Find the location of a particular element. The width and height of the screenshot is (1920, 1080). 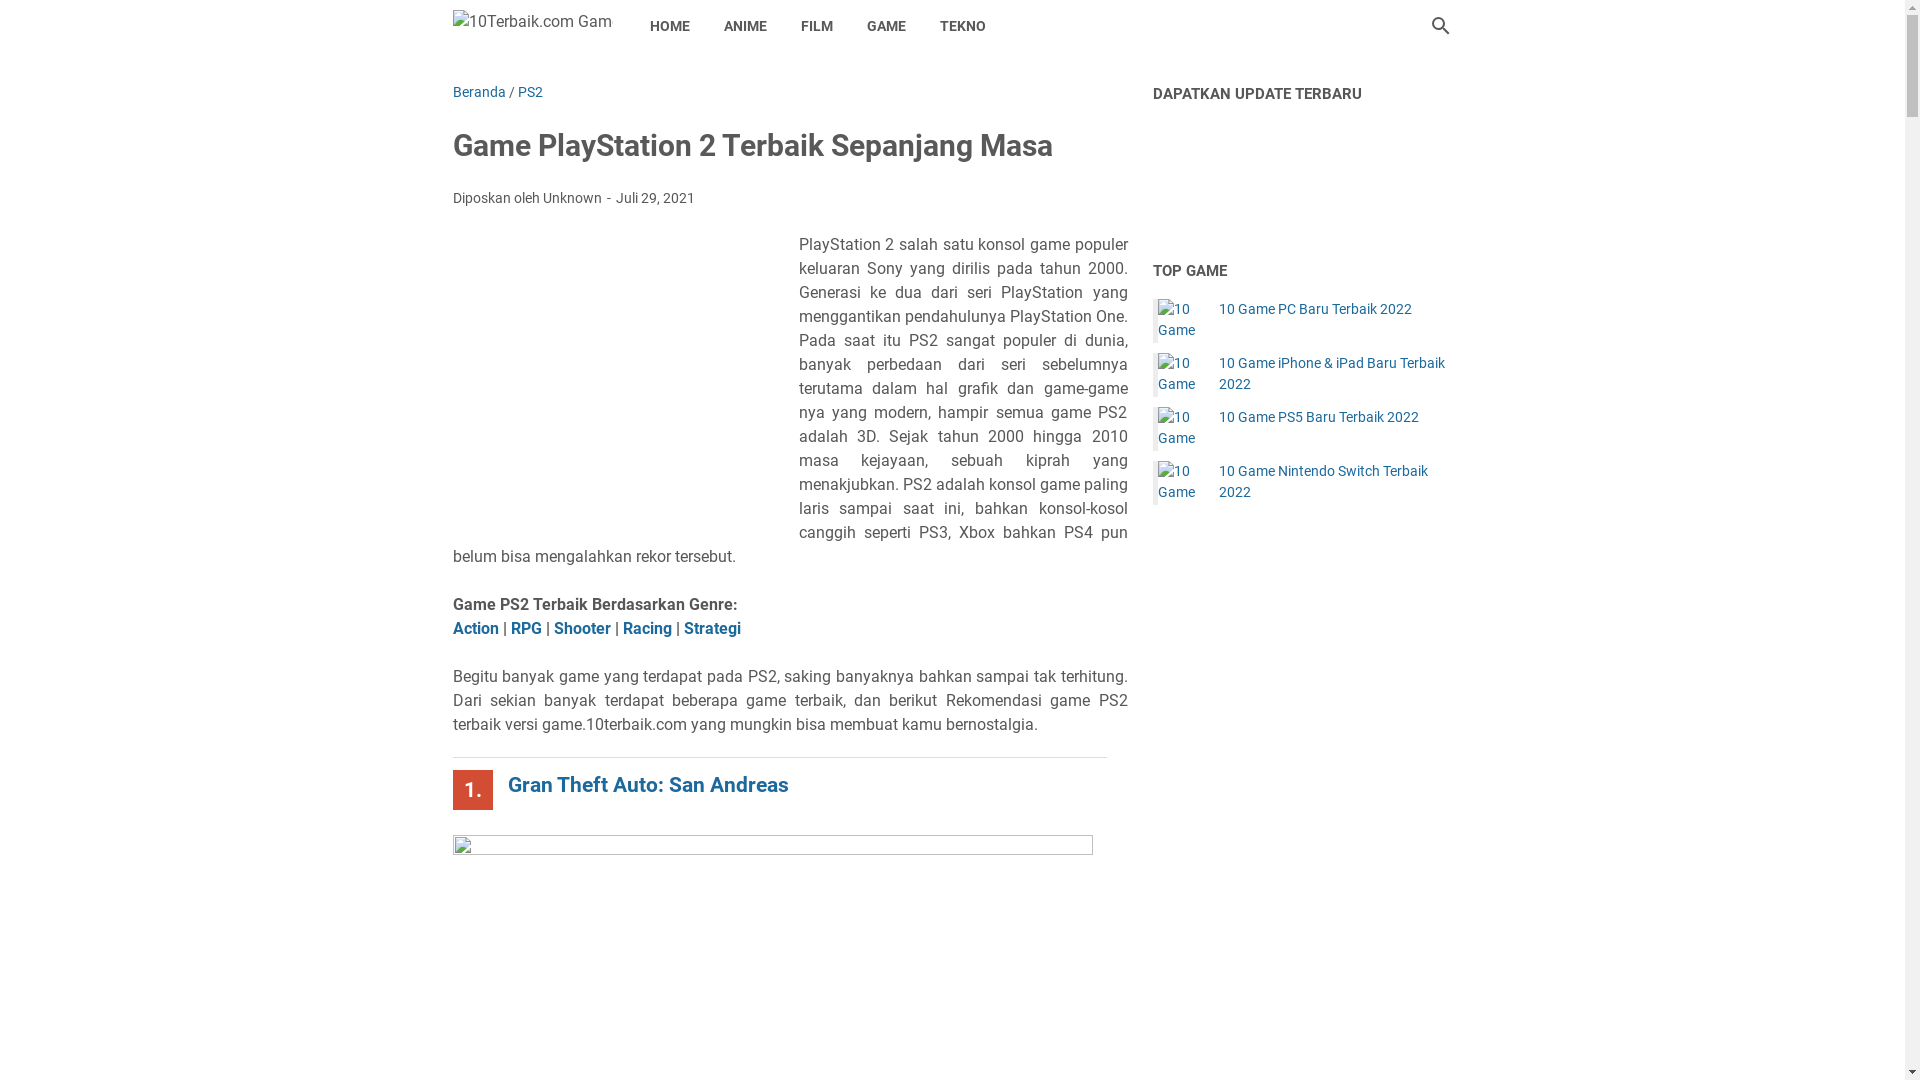

Shooter is located at coordinates (582, 628).